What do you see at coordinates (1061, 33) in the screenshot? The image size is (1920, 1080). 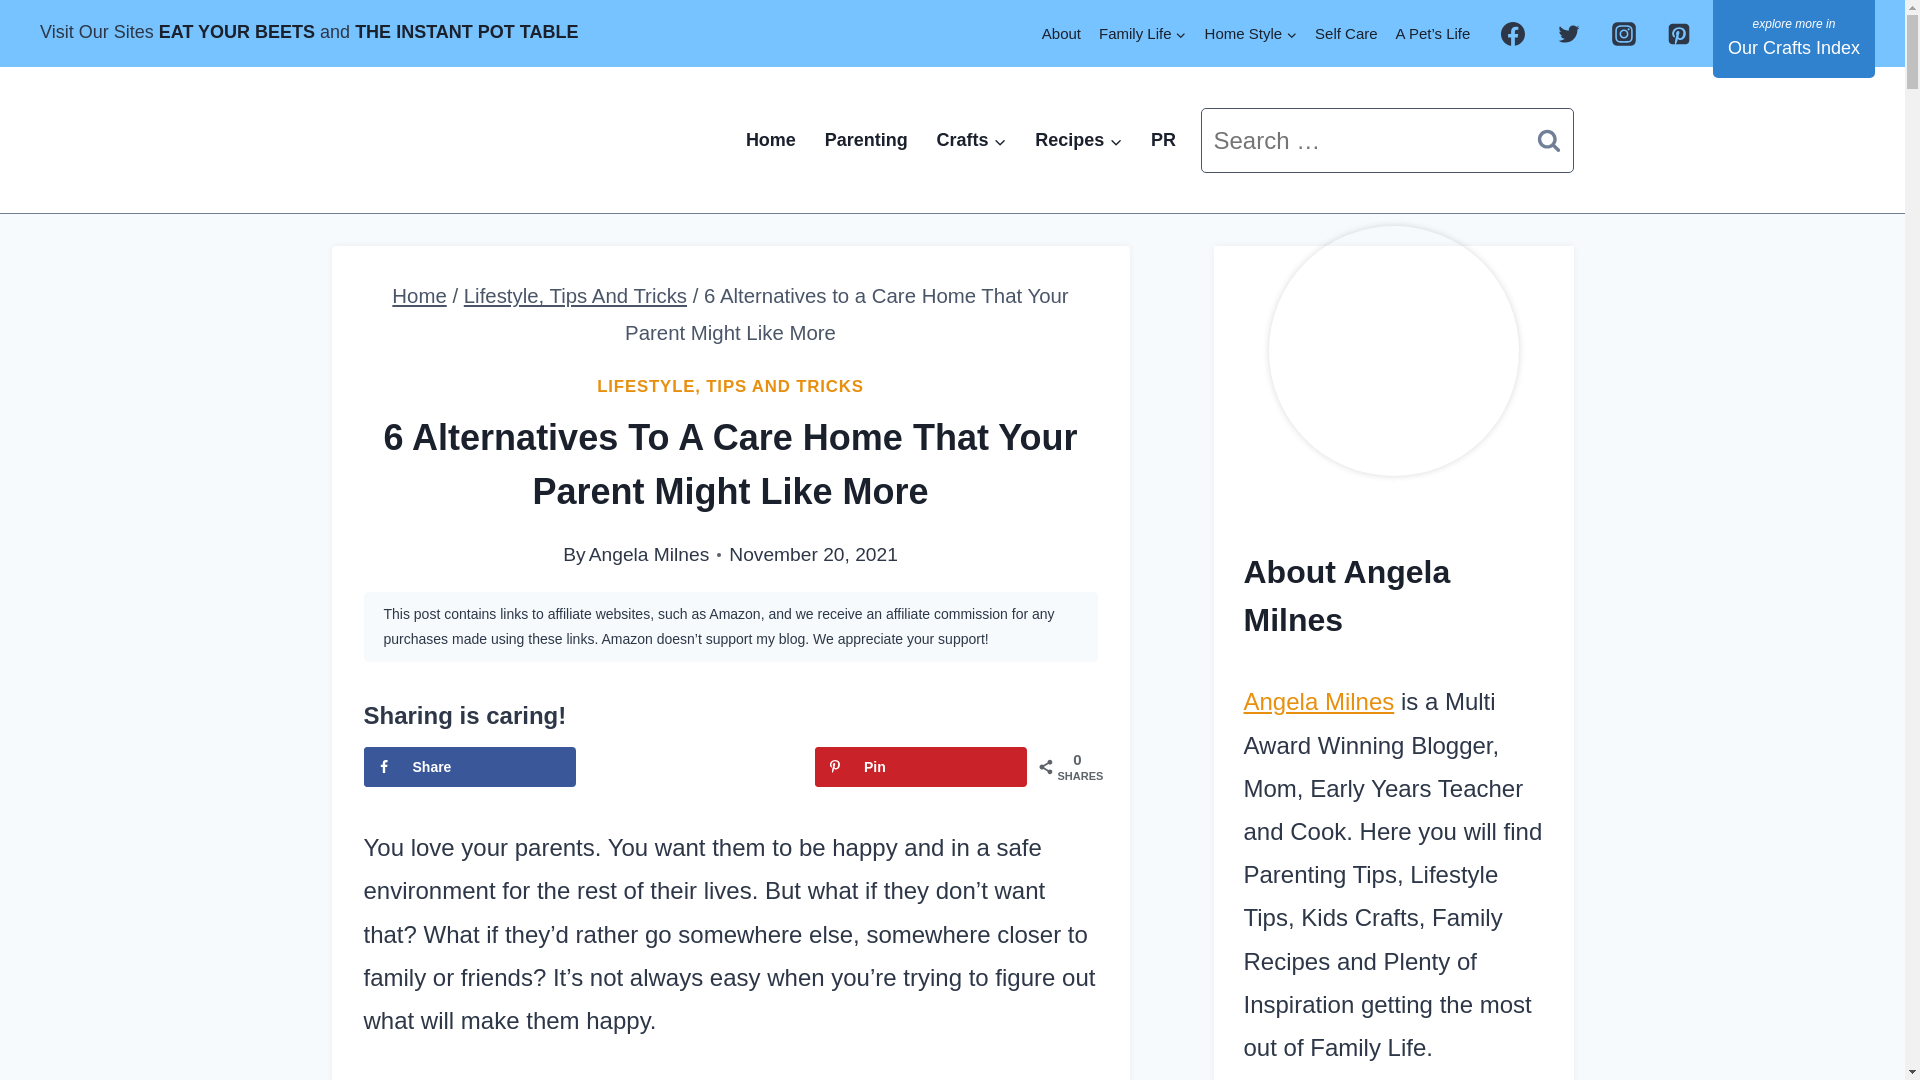 I see `About` at bounding box center [1061, 33].